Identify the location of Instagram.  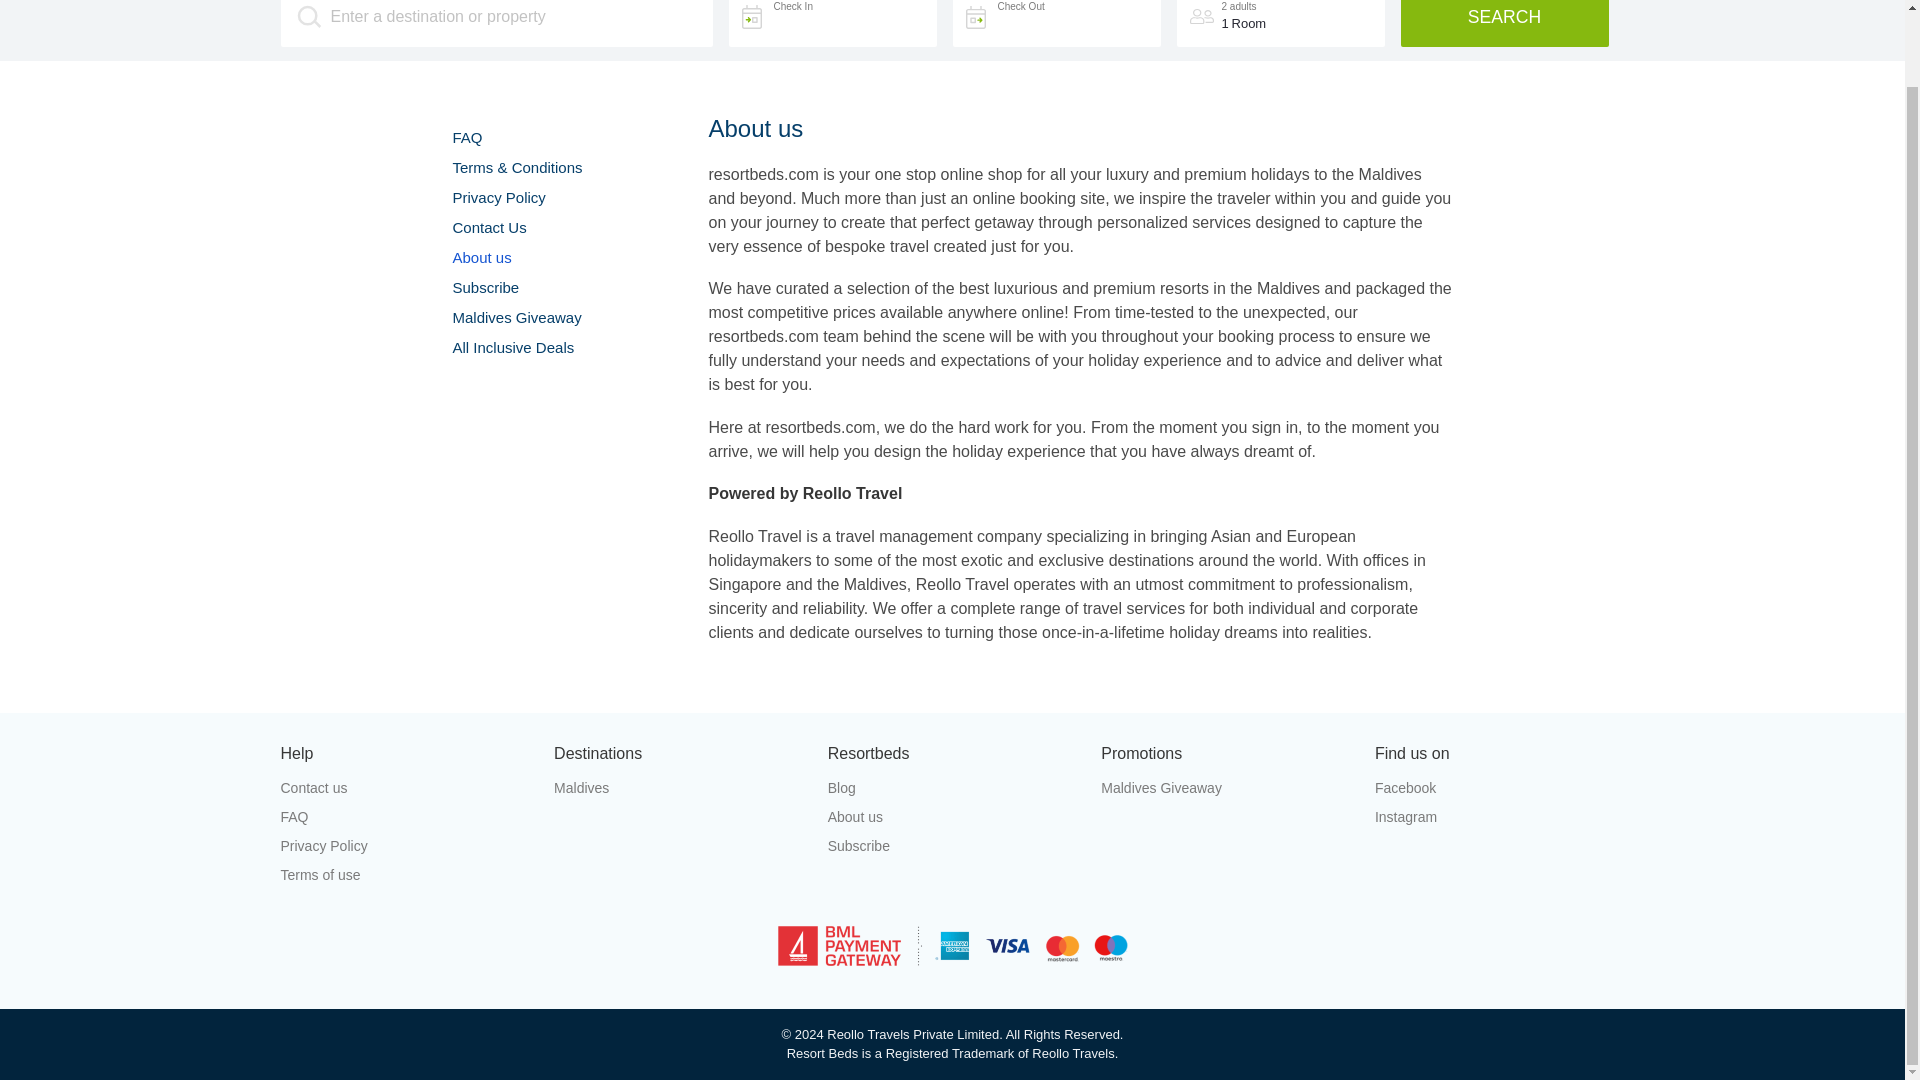
(1499, 817).